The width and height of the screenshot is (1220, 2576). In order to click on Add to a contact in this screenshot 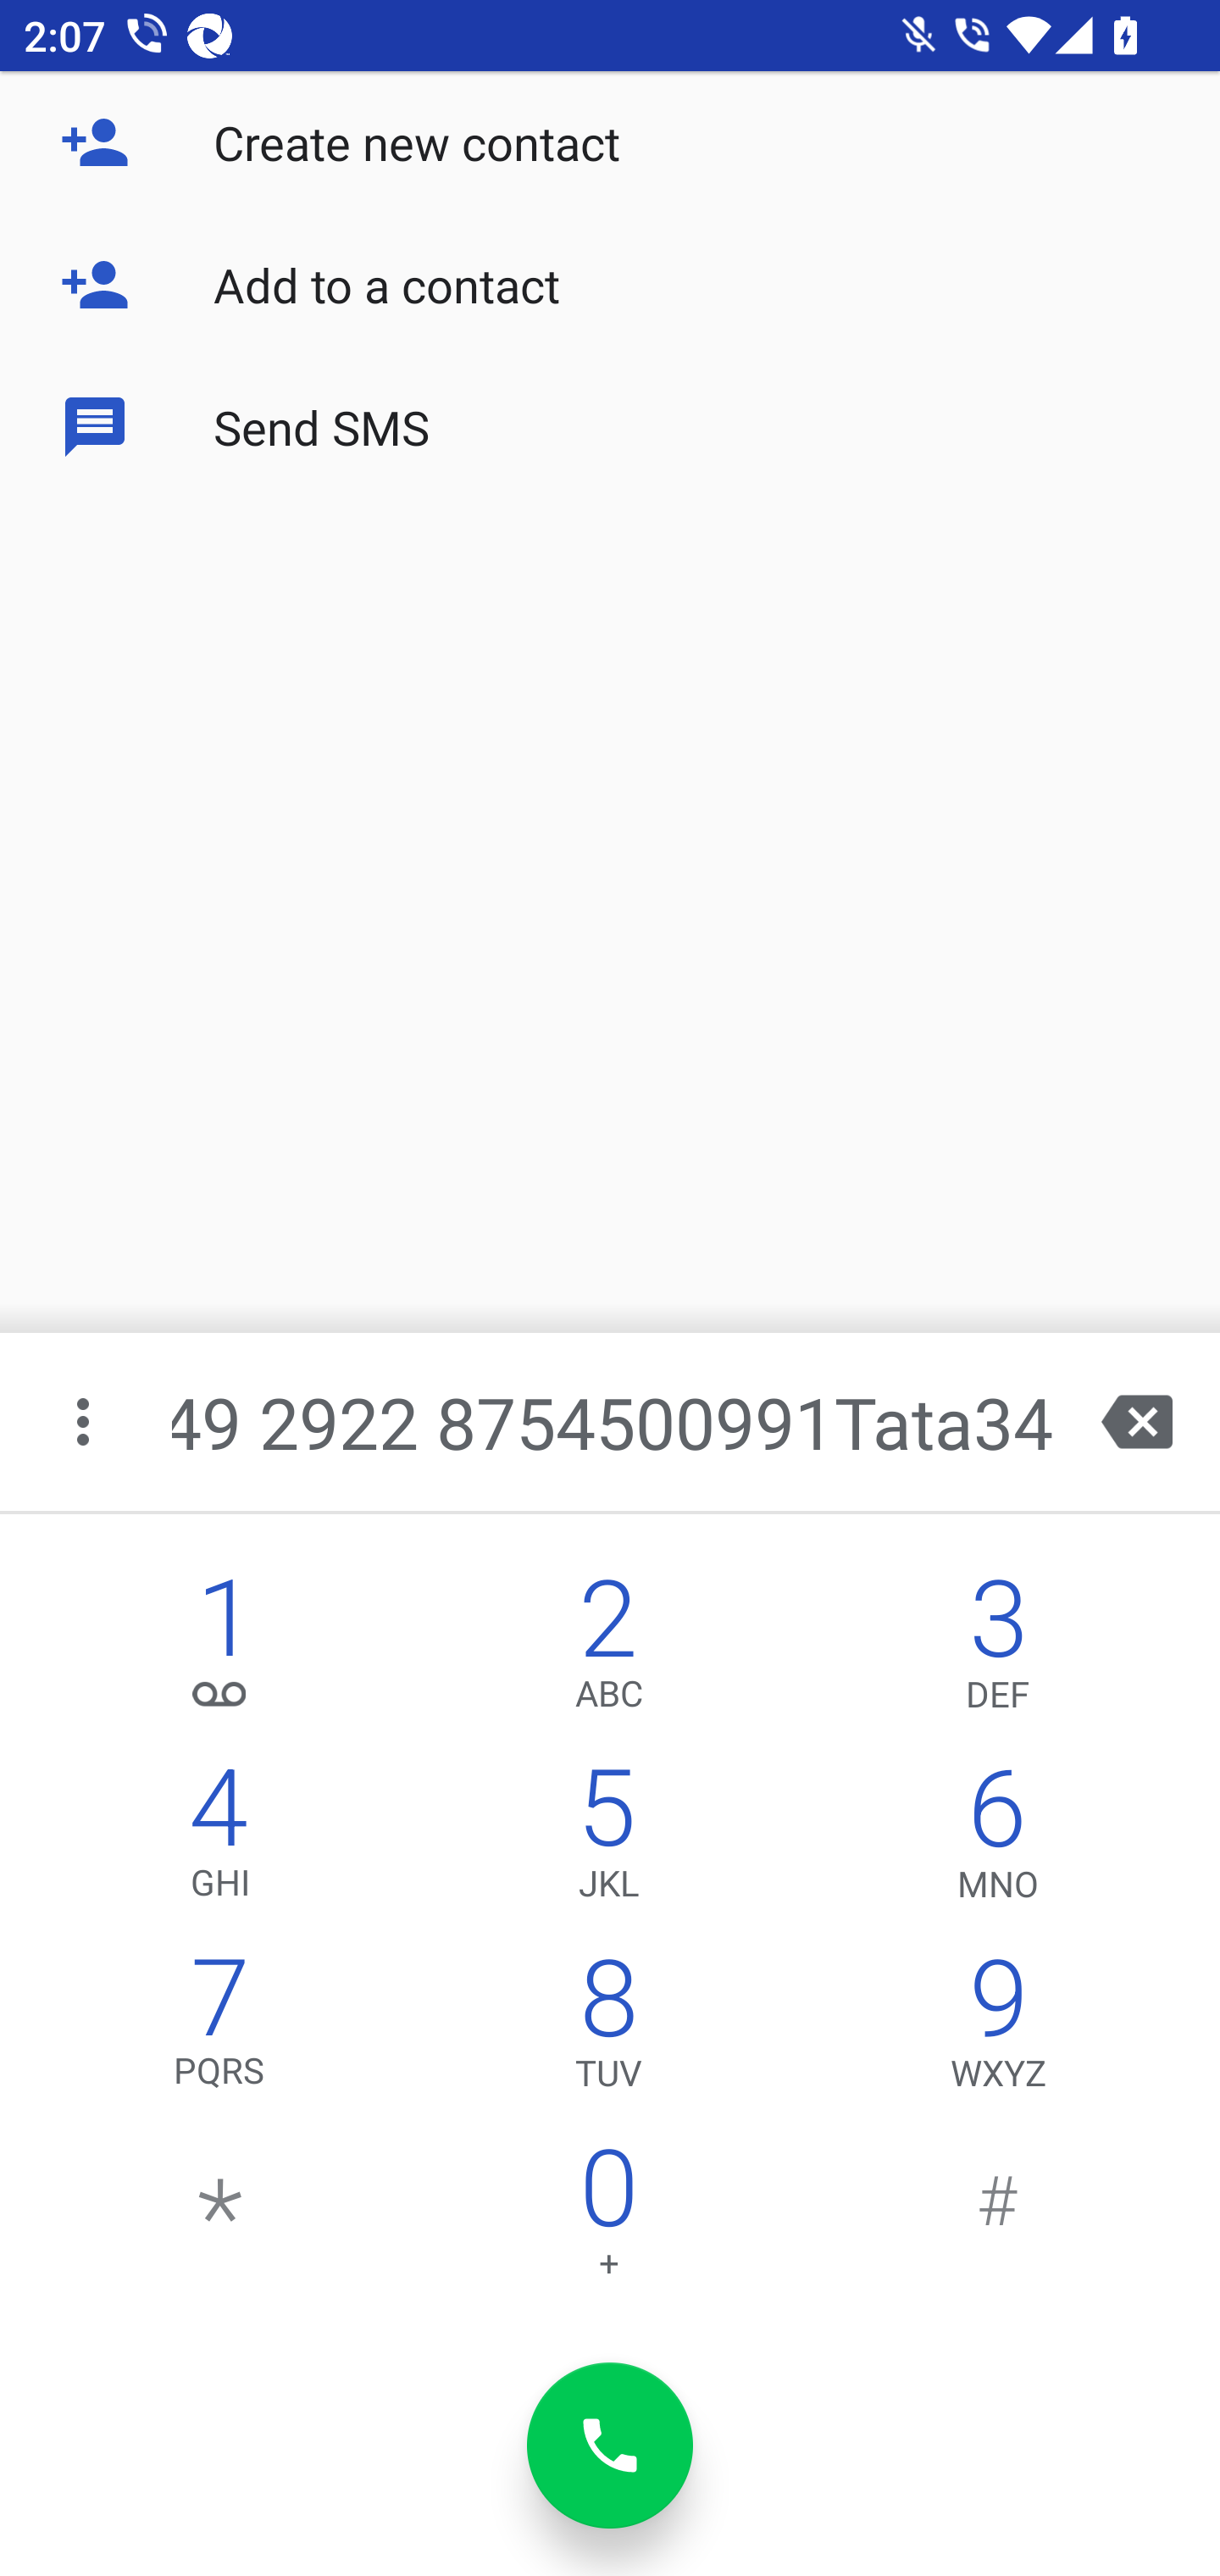, I will do `click(610, 285)`.